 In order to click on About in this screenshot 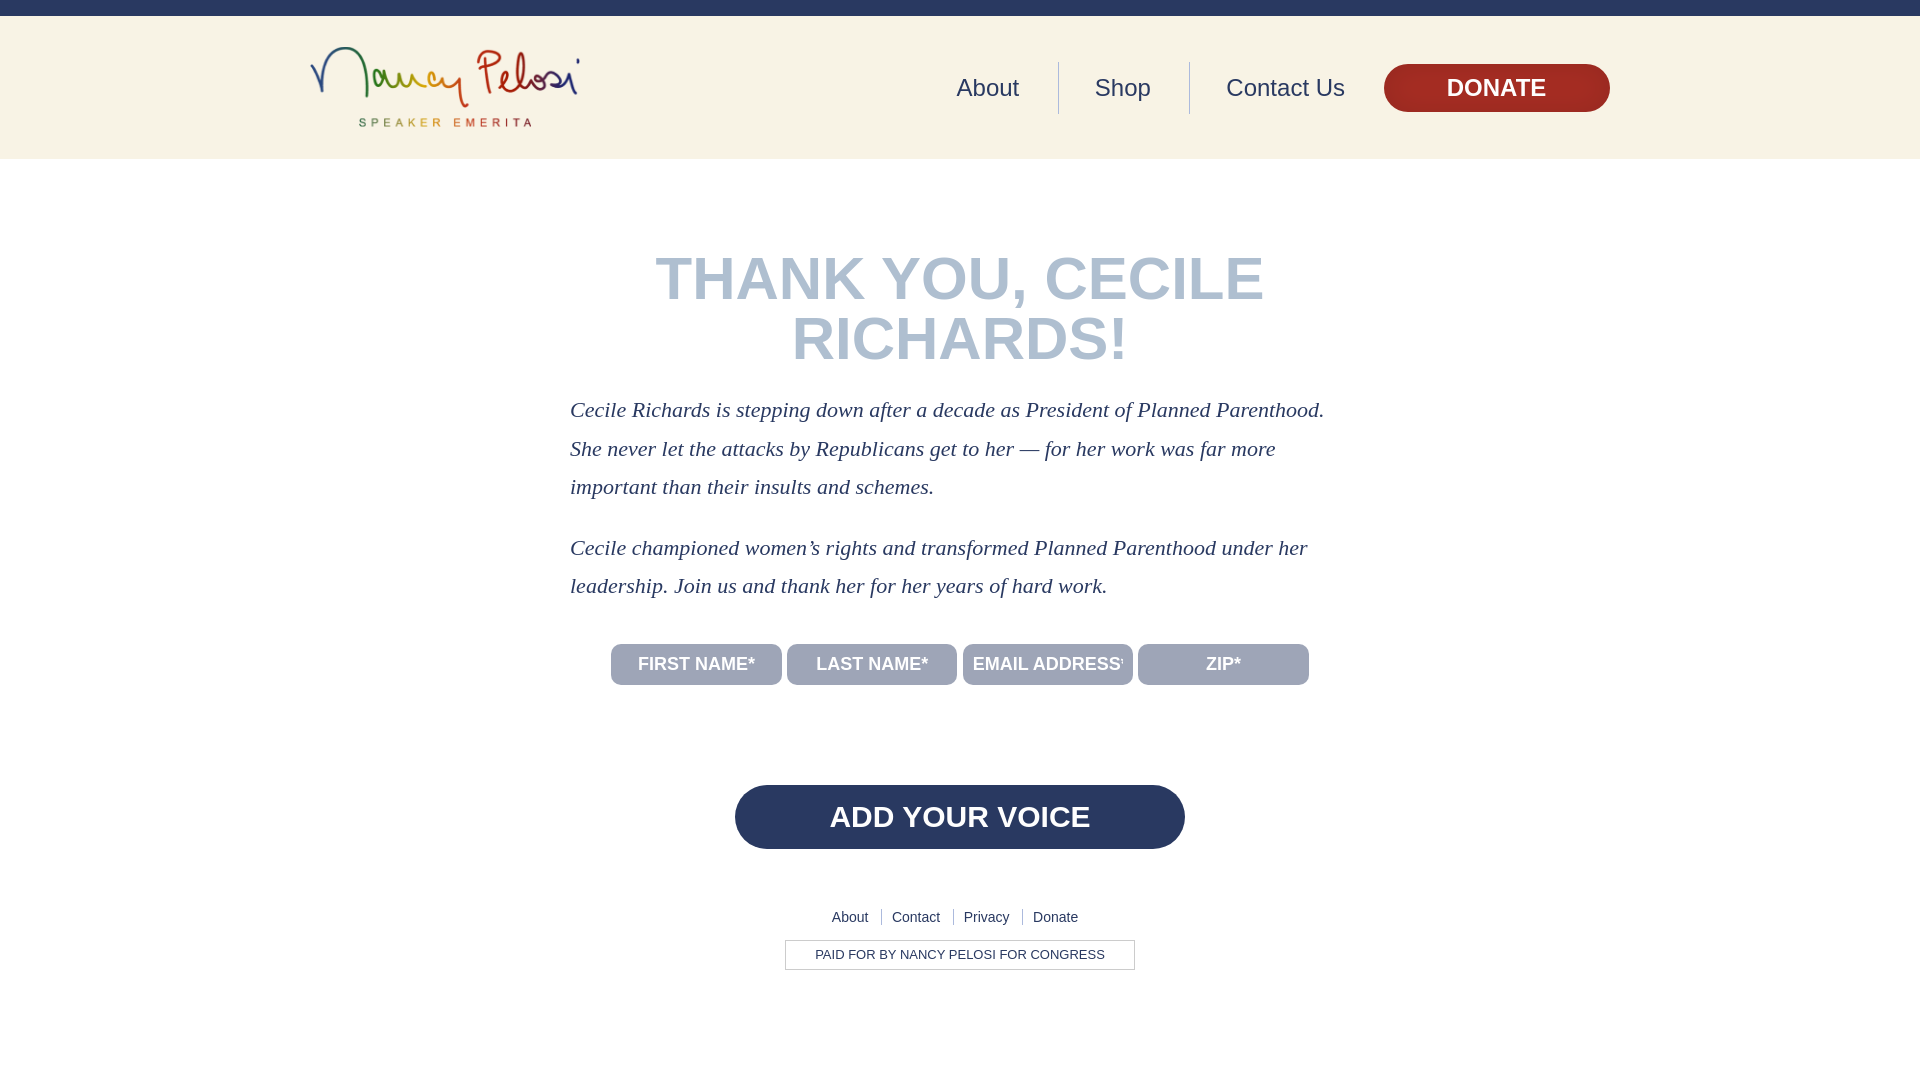, I will do `click(850, 916)`.